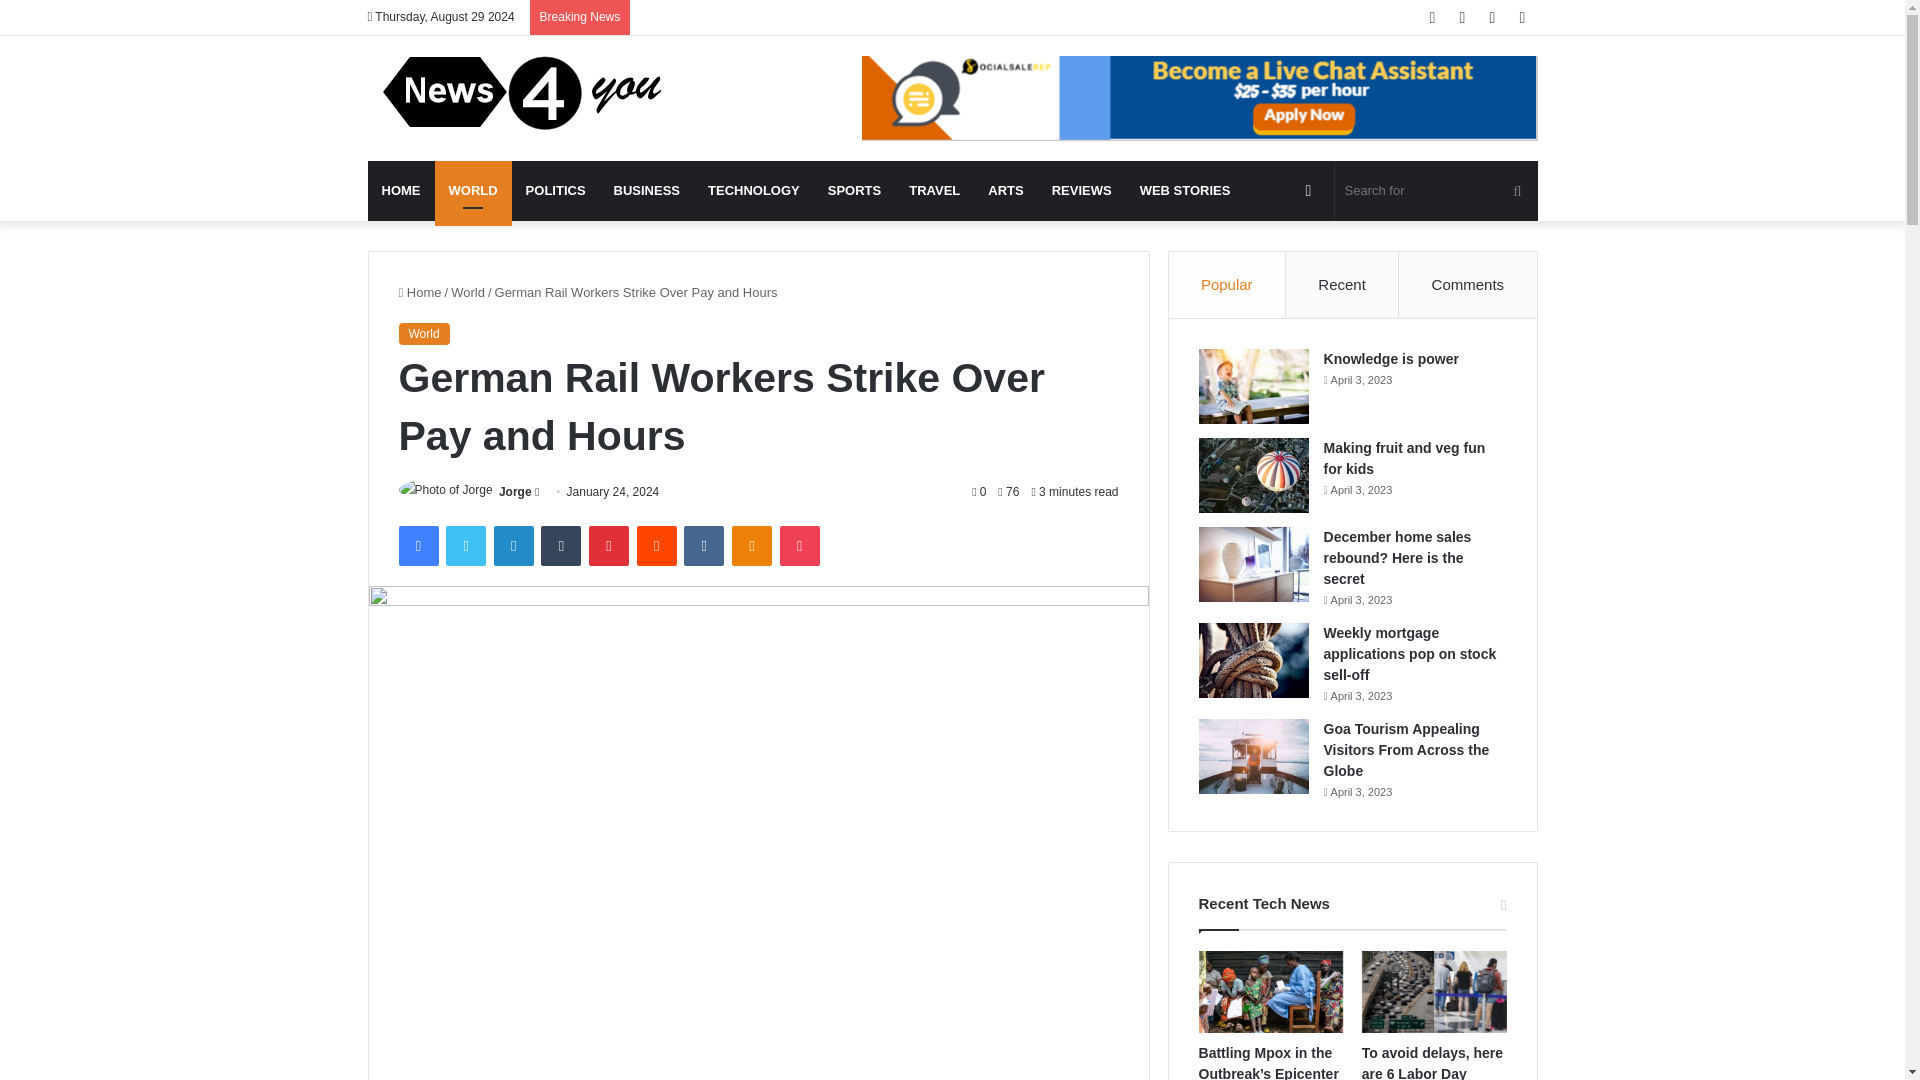 The width and height of the screenshot is (1920, 1080). I want to click on Reddit, so click(657, 545).